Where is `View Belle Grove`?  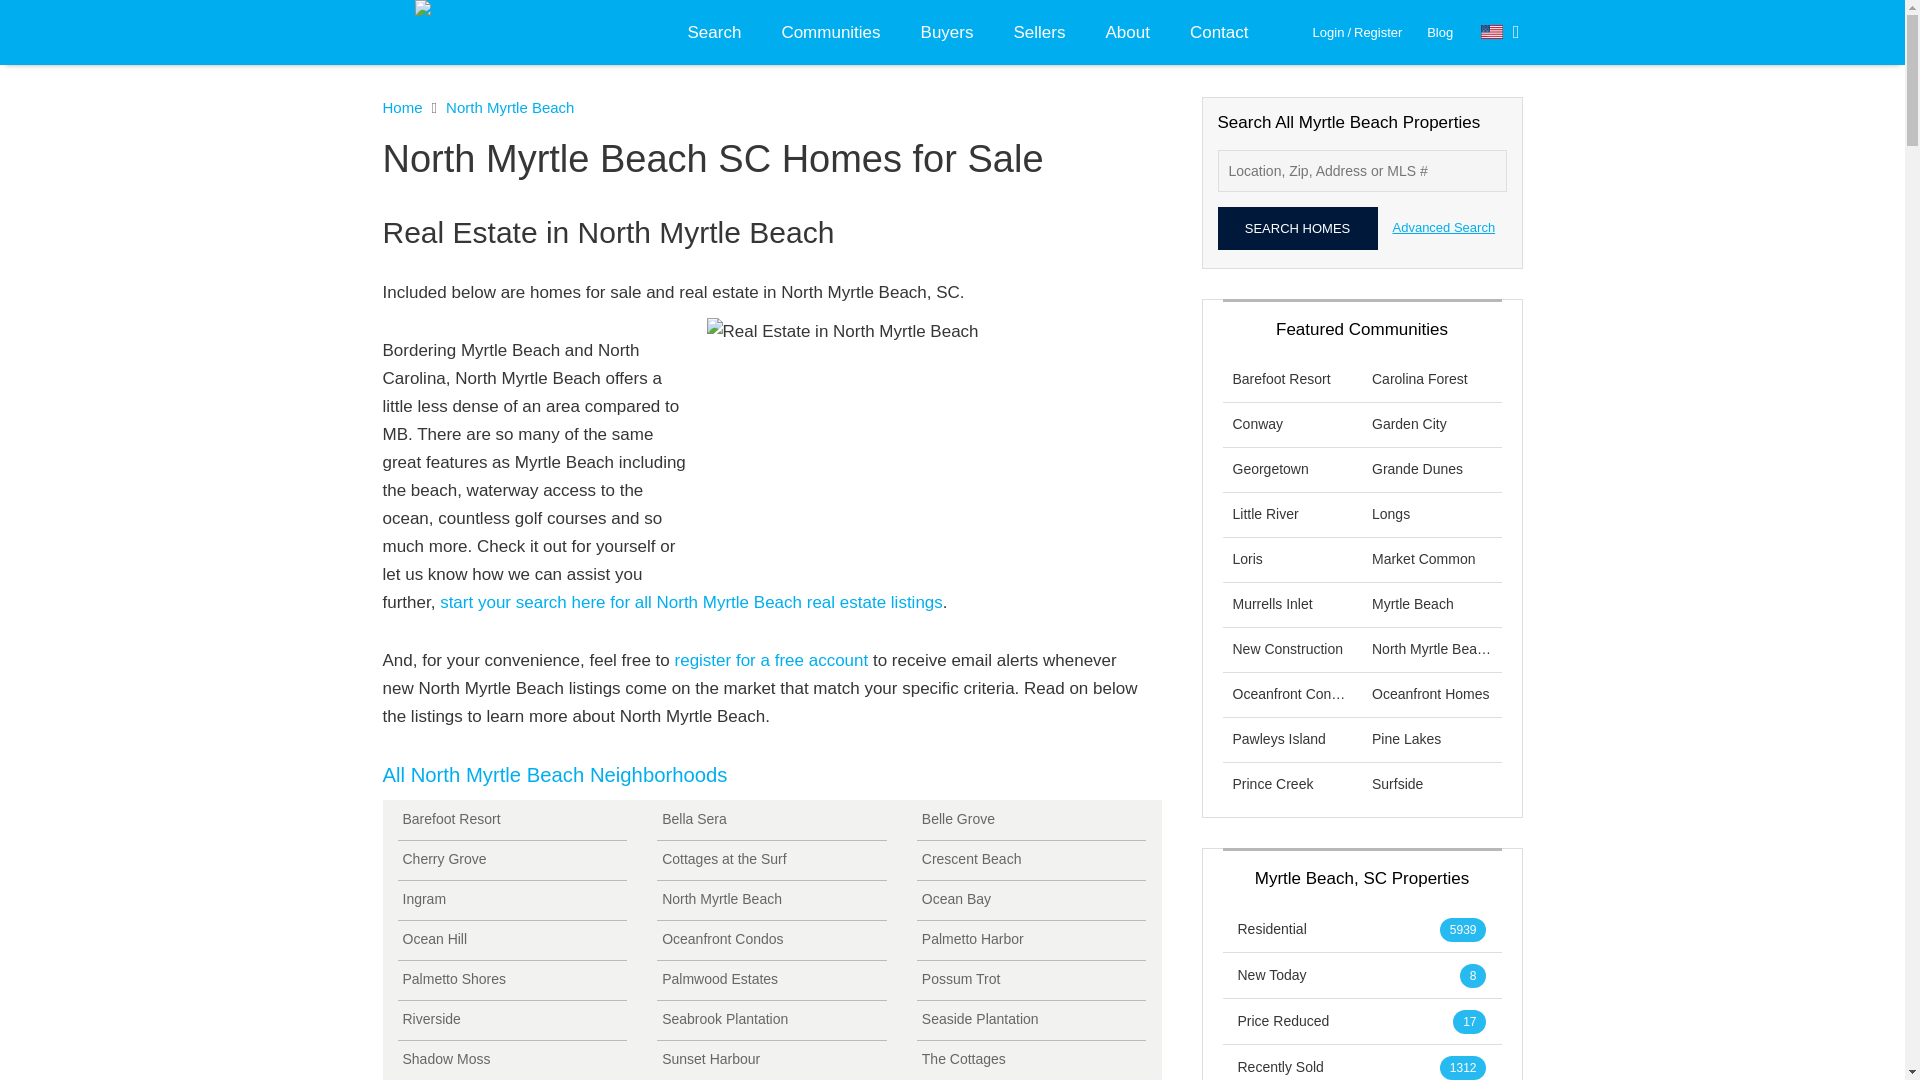 View Belle Grove is located at coordinates (1032, 820).